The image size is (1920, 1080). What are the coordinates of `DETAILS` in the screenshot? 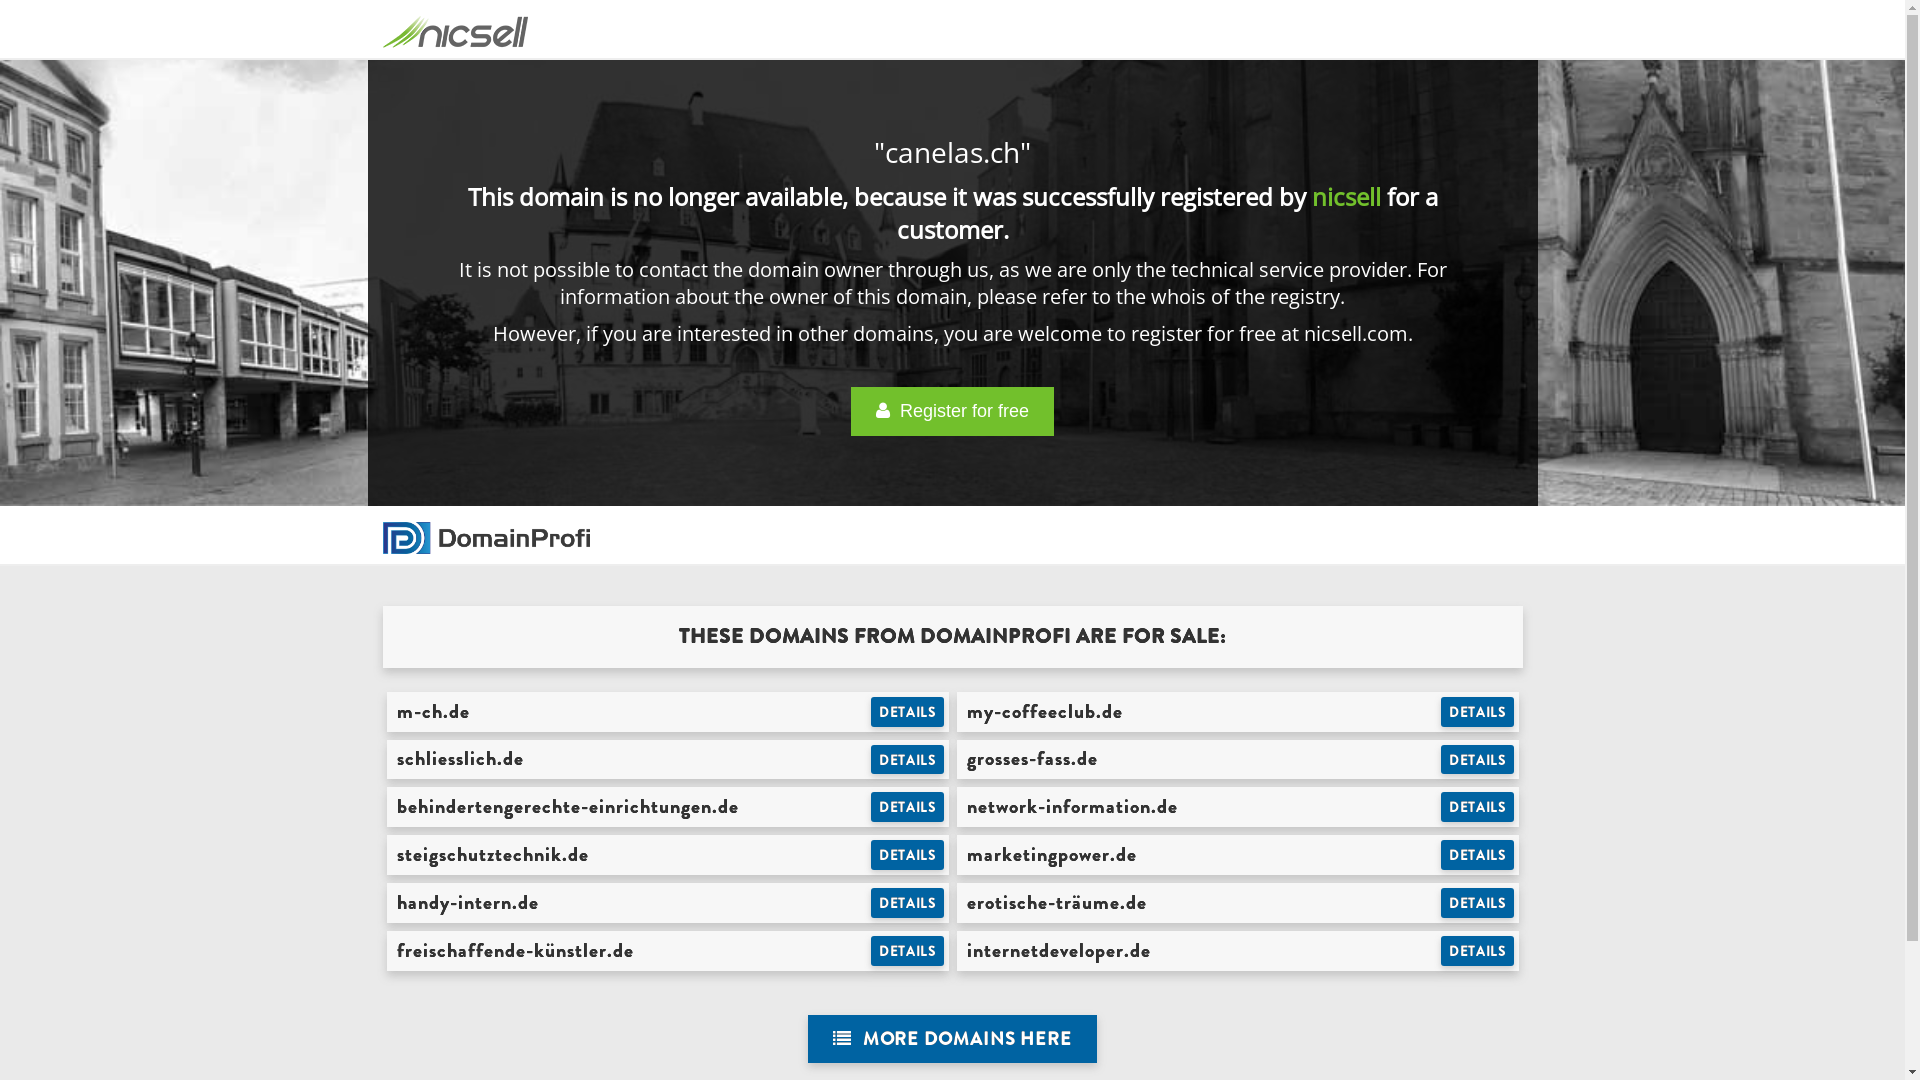 It's located at (1478, 903).